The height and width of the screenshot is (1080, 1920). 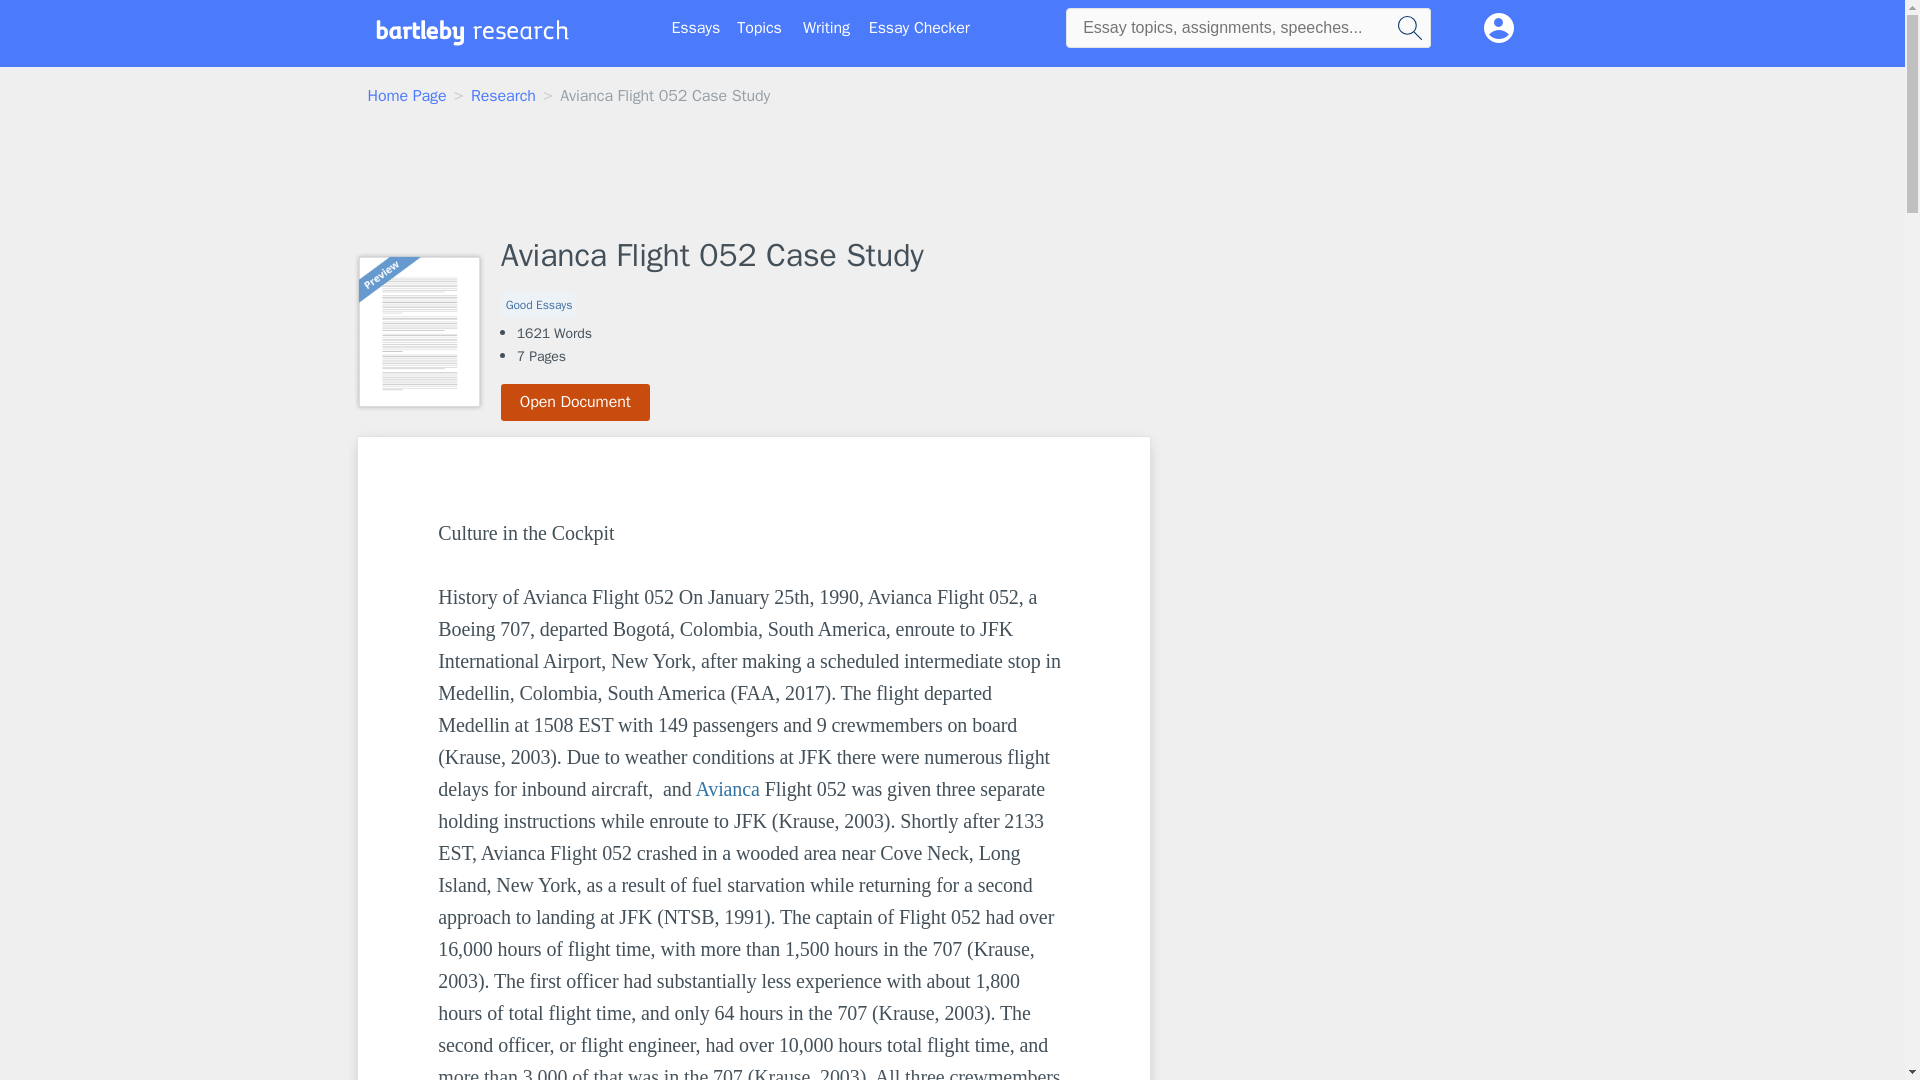 What do you see at coordinates (502, 96) in the screenshot?
I see `Research` at bounding box center [502, 96].